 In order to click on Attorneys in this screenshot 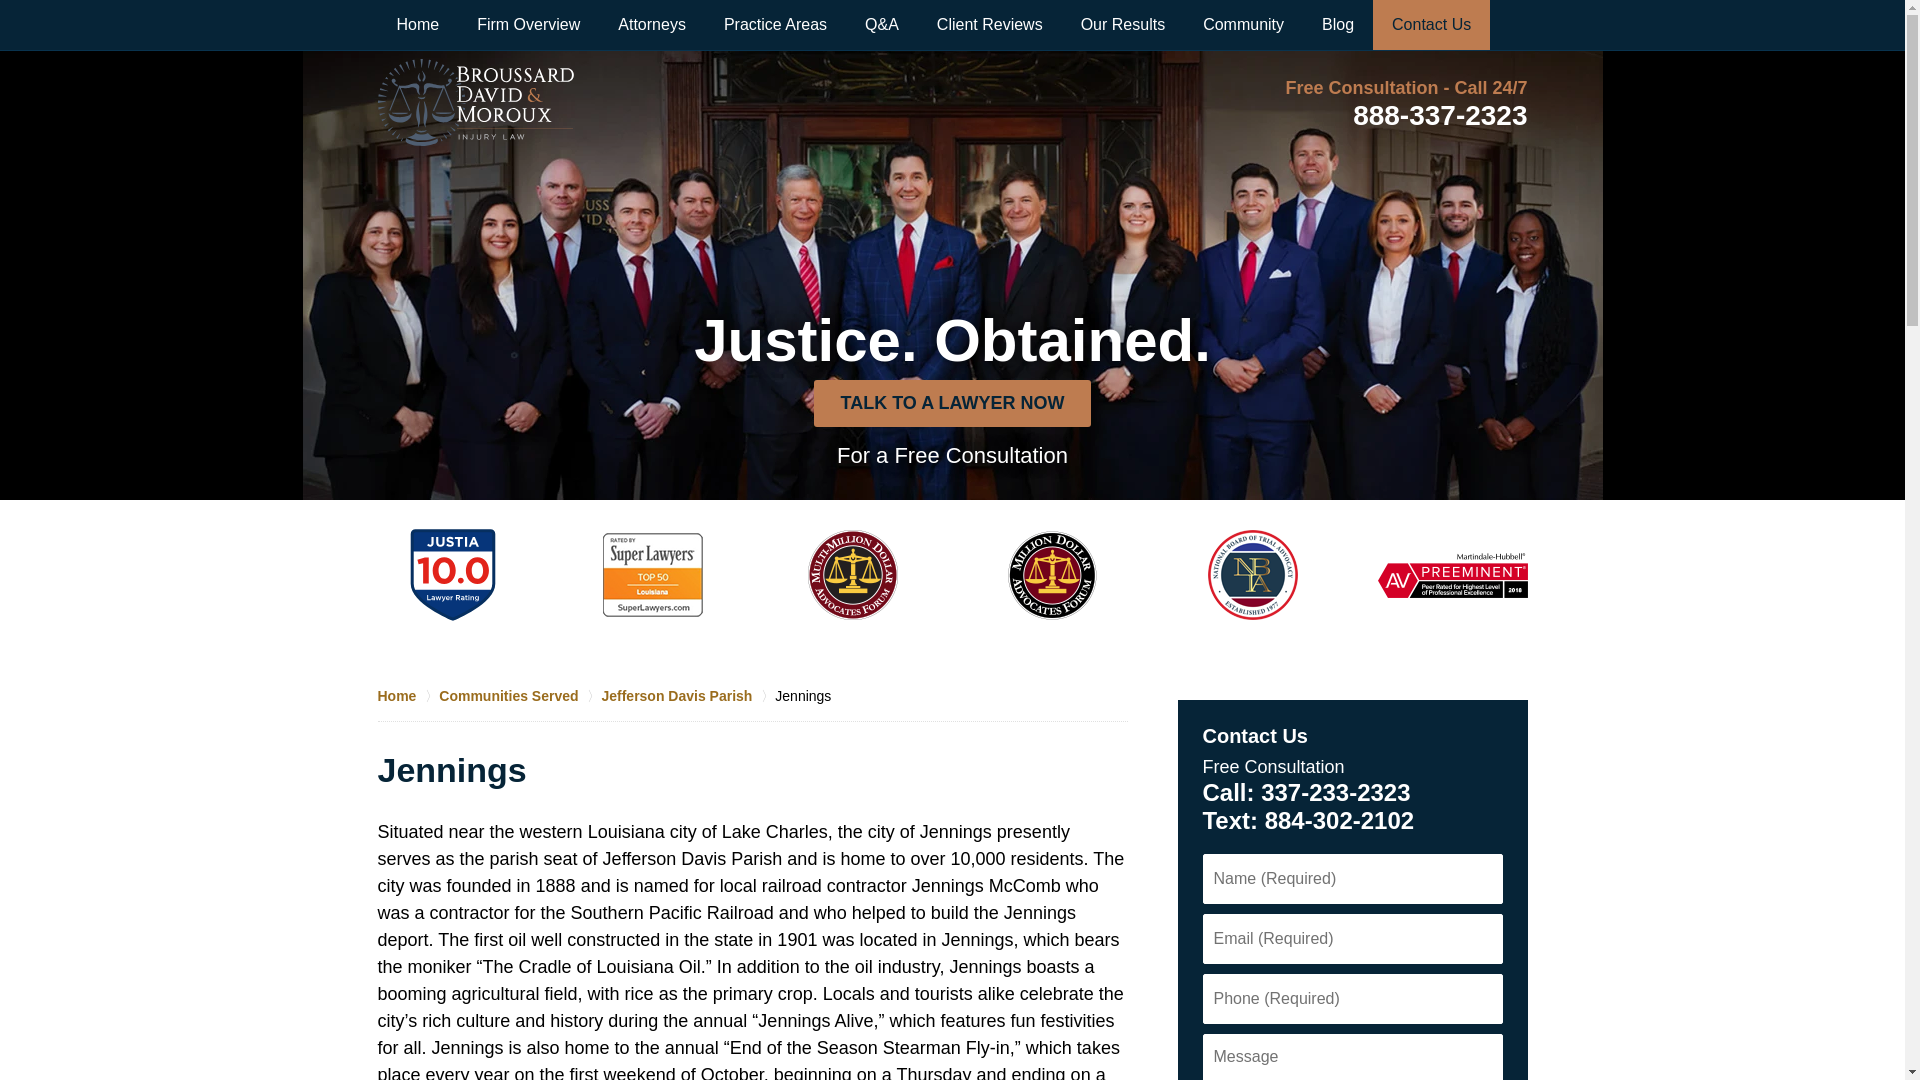, I will do `click(652, 24)`.